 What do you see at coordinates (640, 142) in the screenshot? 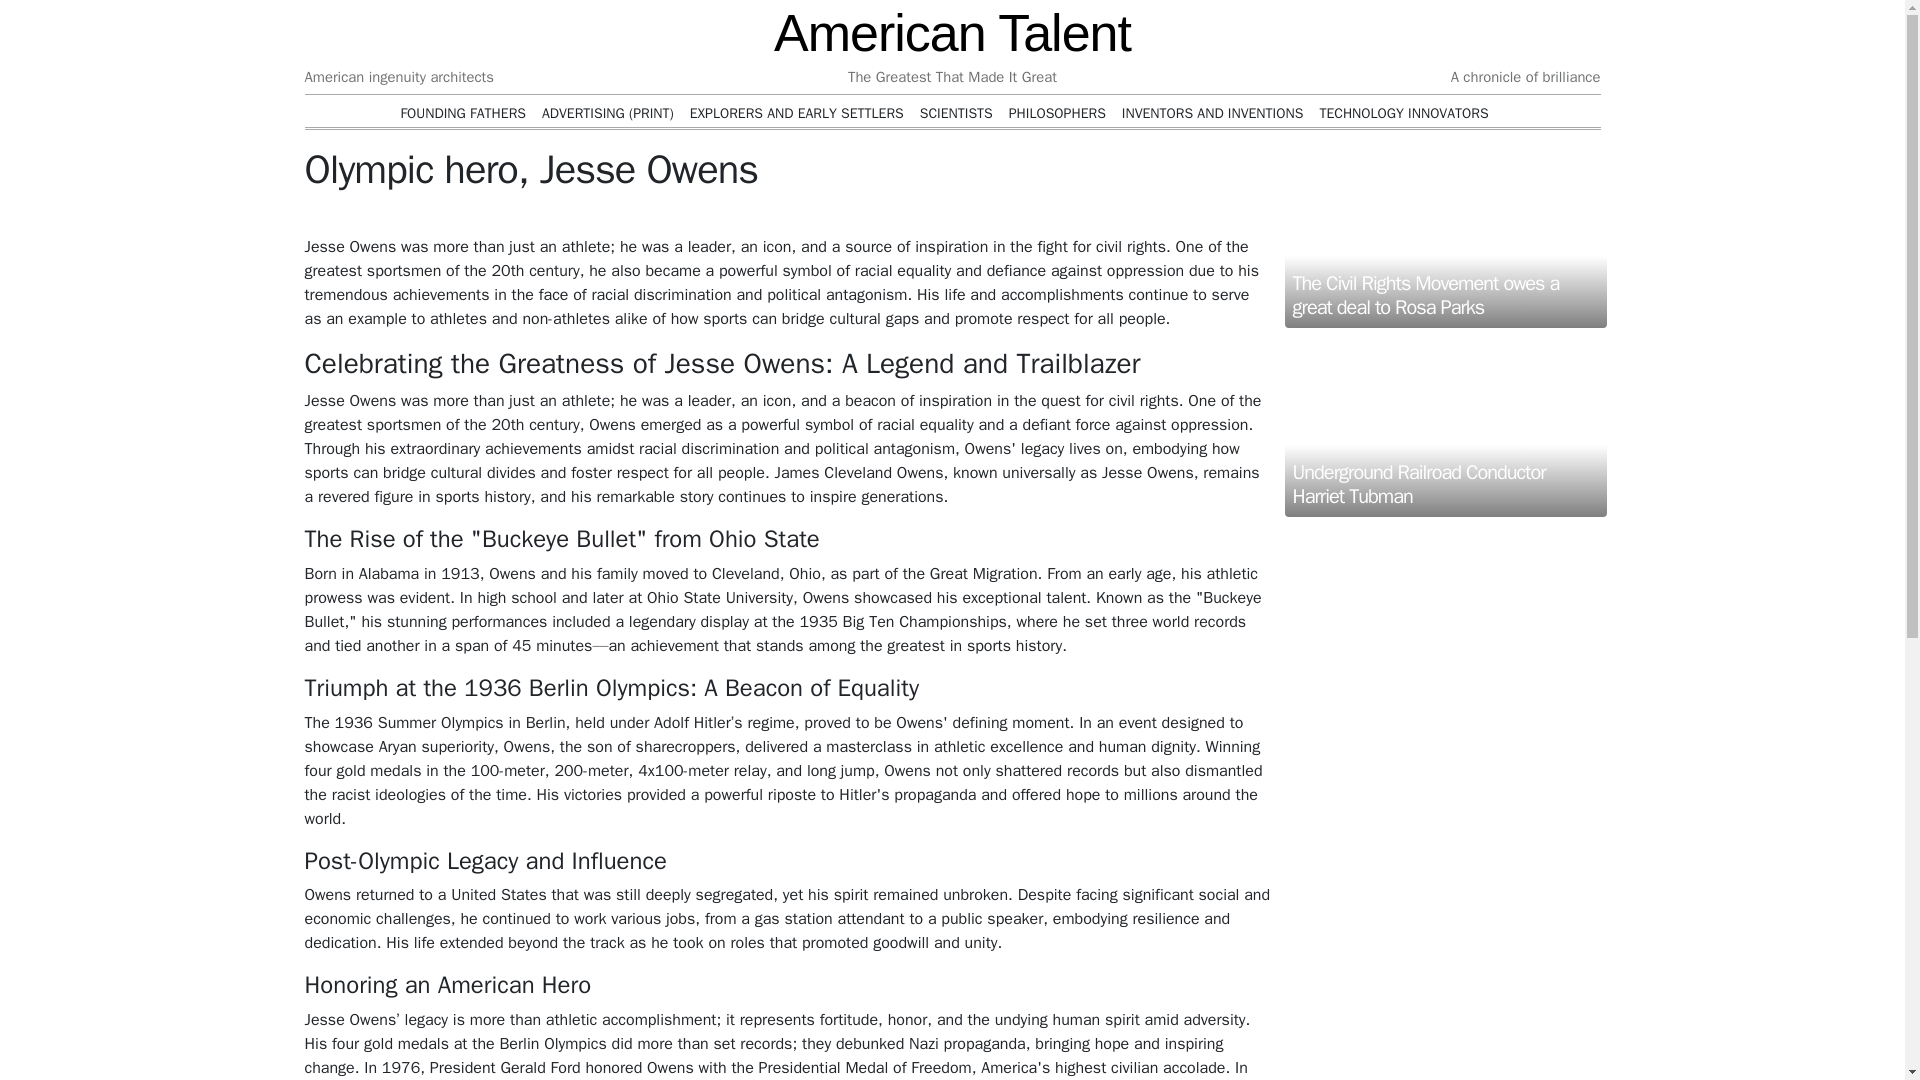
I see `MEDICAL PIONEERS` at bounding box center [640, 142].